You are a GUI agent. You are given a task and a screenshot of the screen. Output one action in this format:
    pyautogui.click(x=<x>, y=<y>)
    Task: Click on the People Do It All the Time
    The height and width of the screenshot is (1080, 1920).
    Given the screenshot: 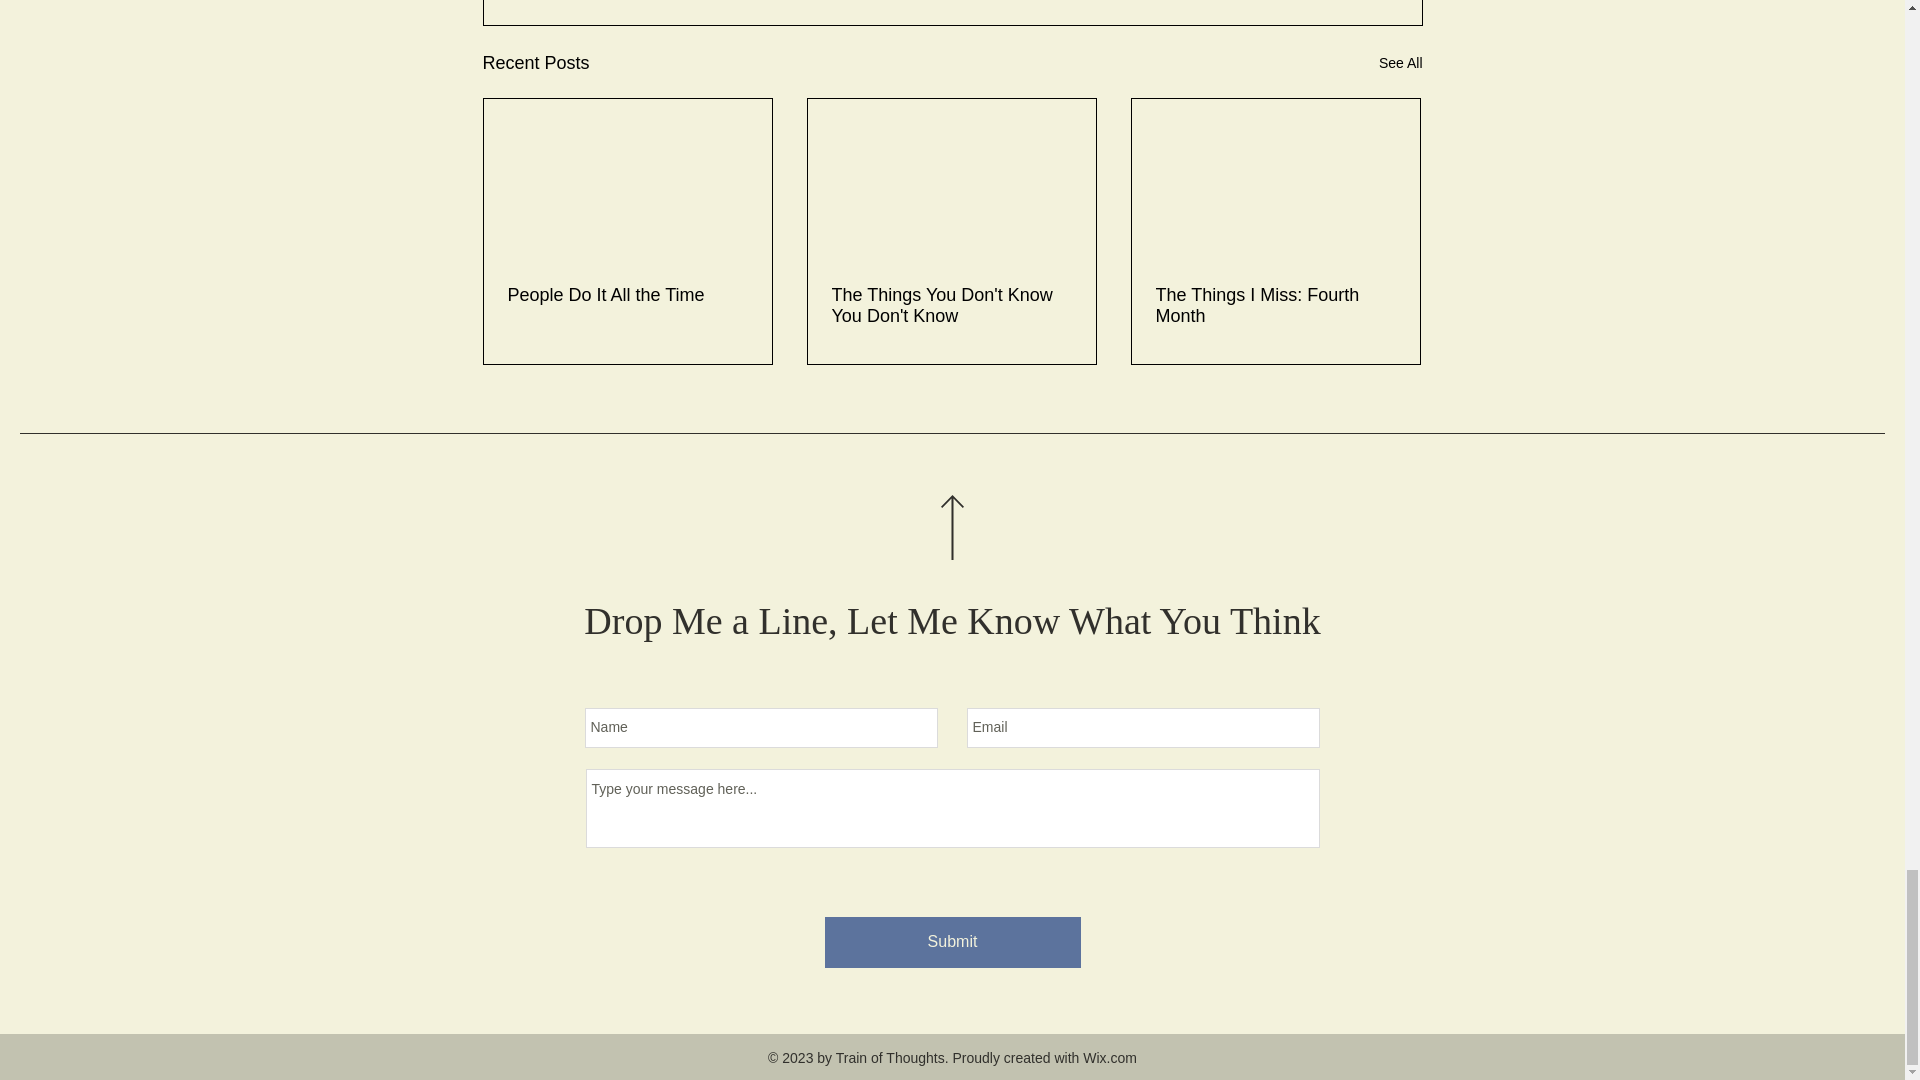 What is the action you would take?
    pyautogui.click(x=628, y=295)
    